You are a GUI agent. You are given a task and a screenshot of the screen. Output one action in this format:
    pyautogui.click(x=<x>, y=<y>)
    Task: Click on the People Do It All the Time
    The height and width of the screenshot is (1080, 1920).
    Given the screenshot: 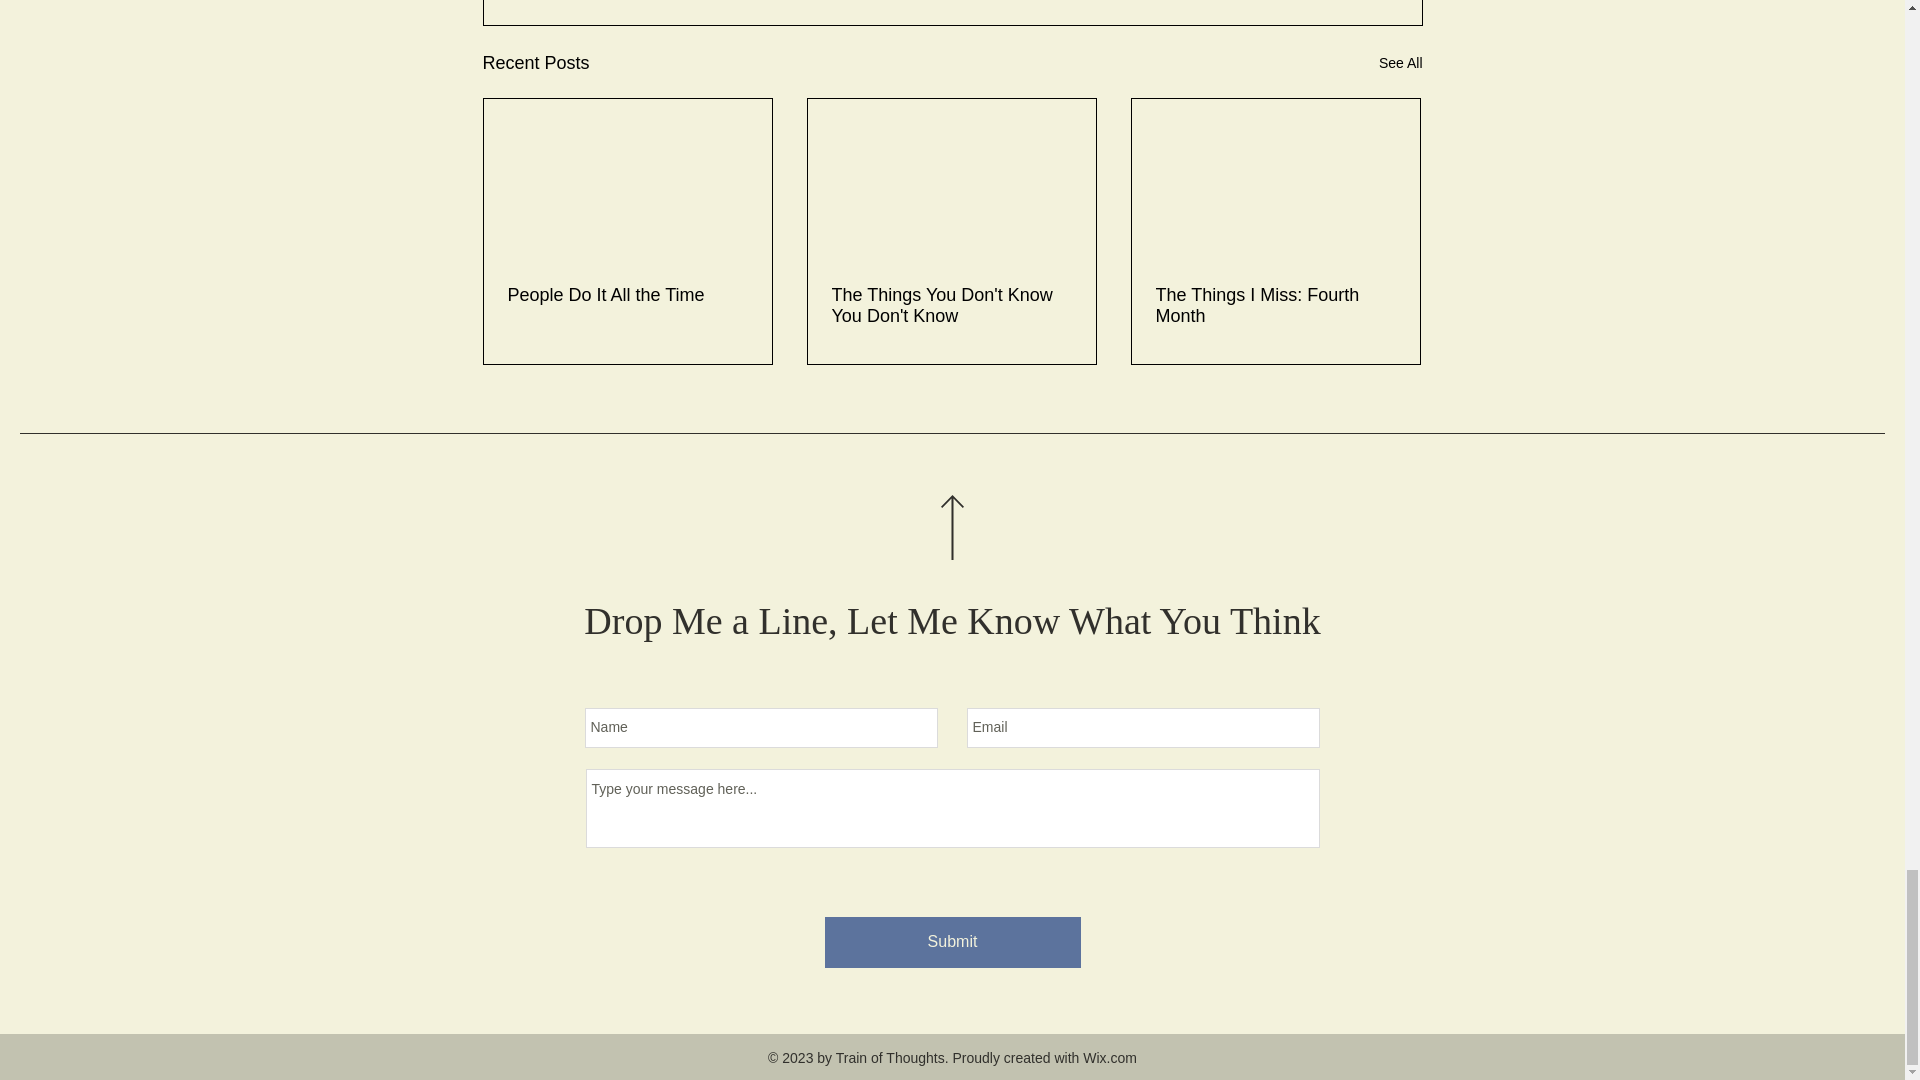 What is the action you would take?
    pyautogui.click(x=628, y=295)
    